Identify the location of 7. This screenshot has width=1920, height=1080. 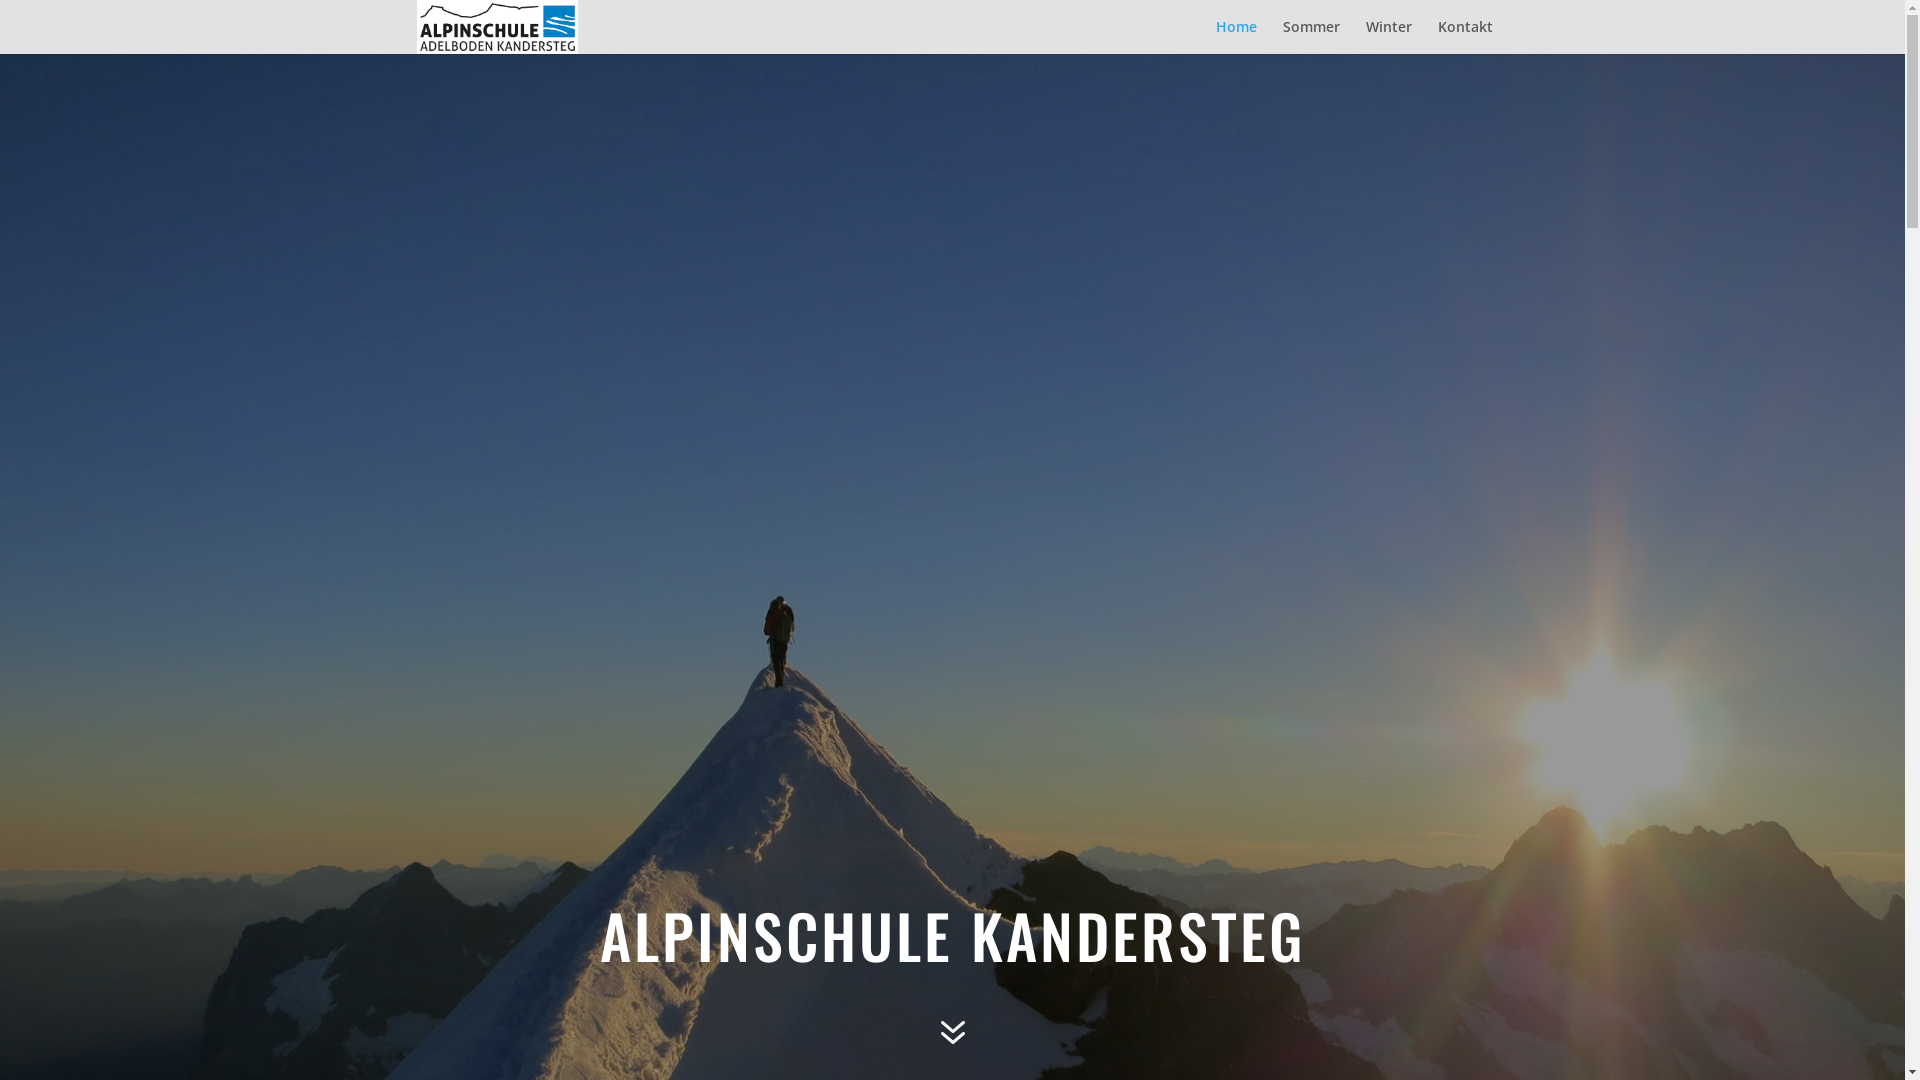
(952, 1034).